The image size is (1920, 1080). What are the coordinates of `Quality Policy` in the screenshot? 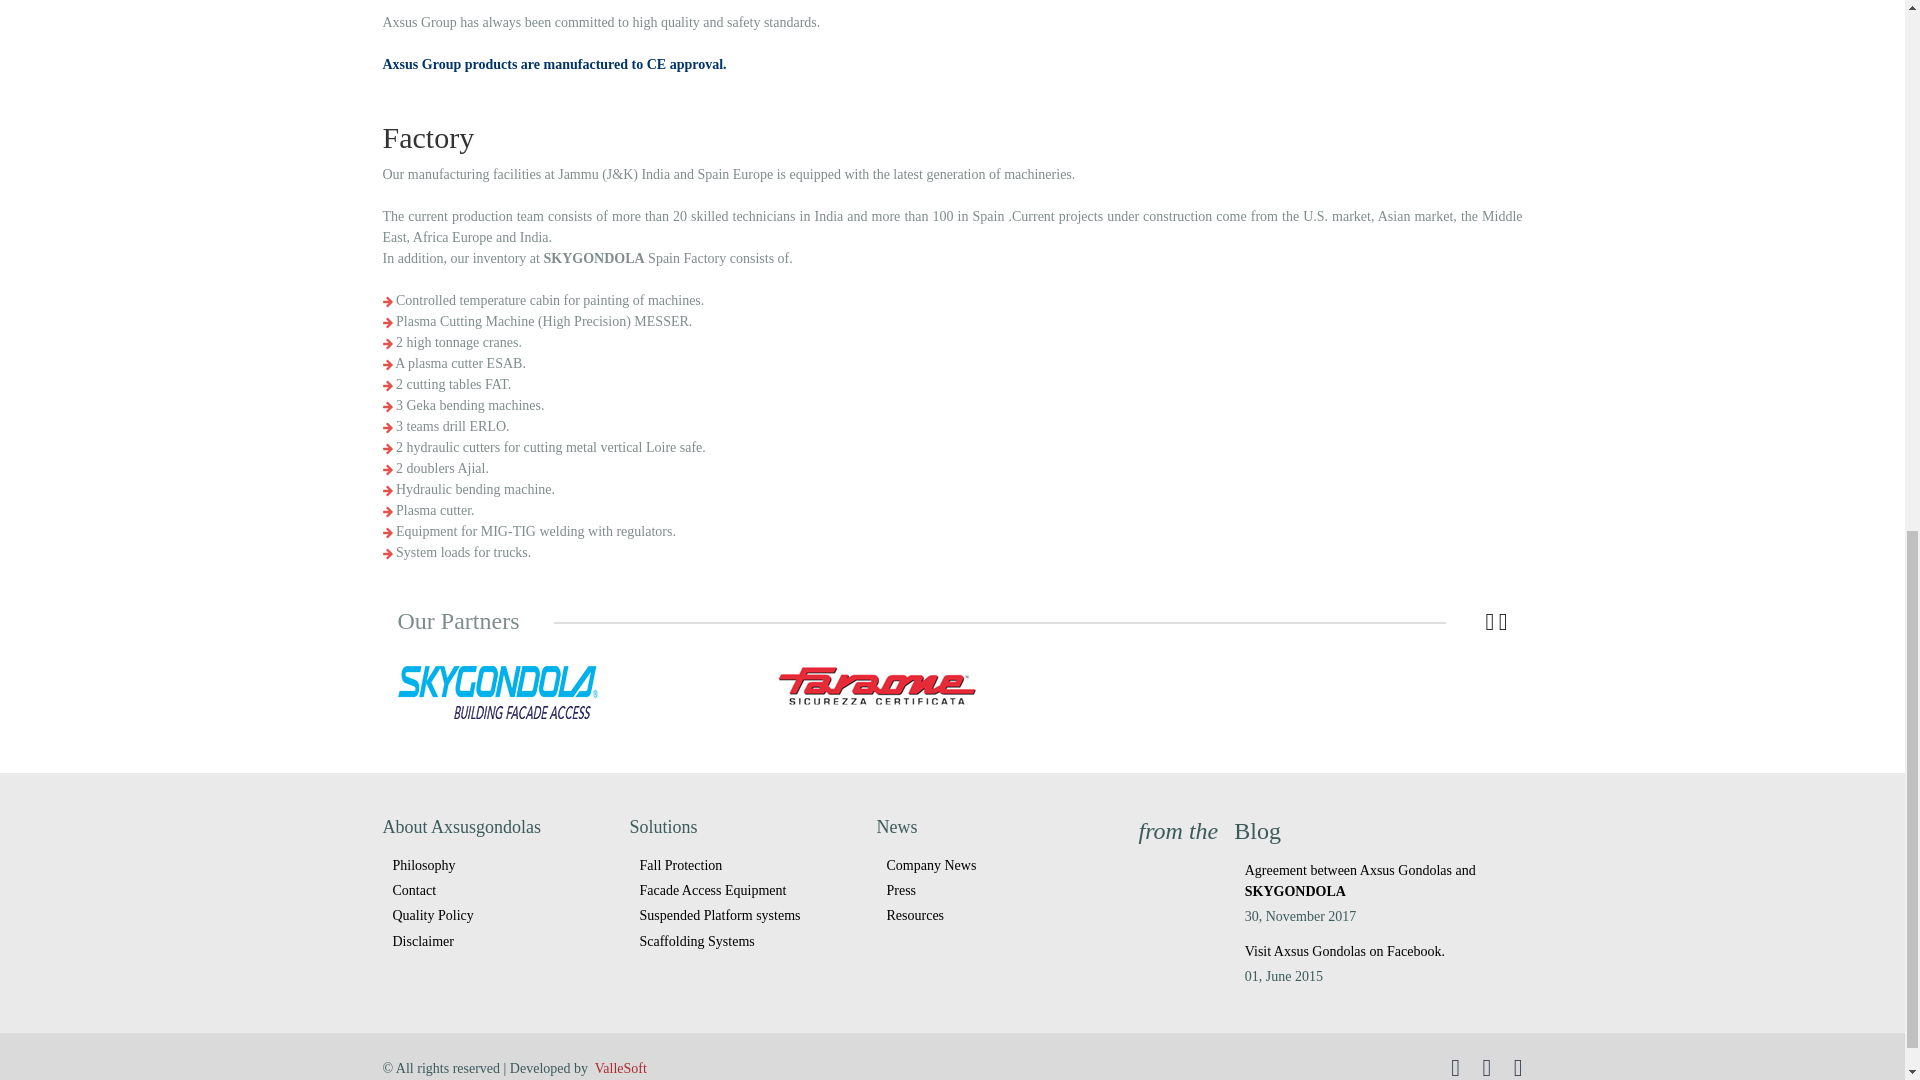 It's located at (498, 914).